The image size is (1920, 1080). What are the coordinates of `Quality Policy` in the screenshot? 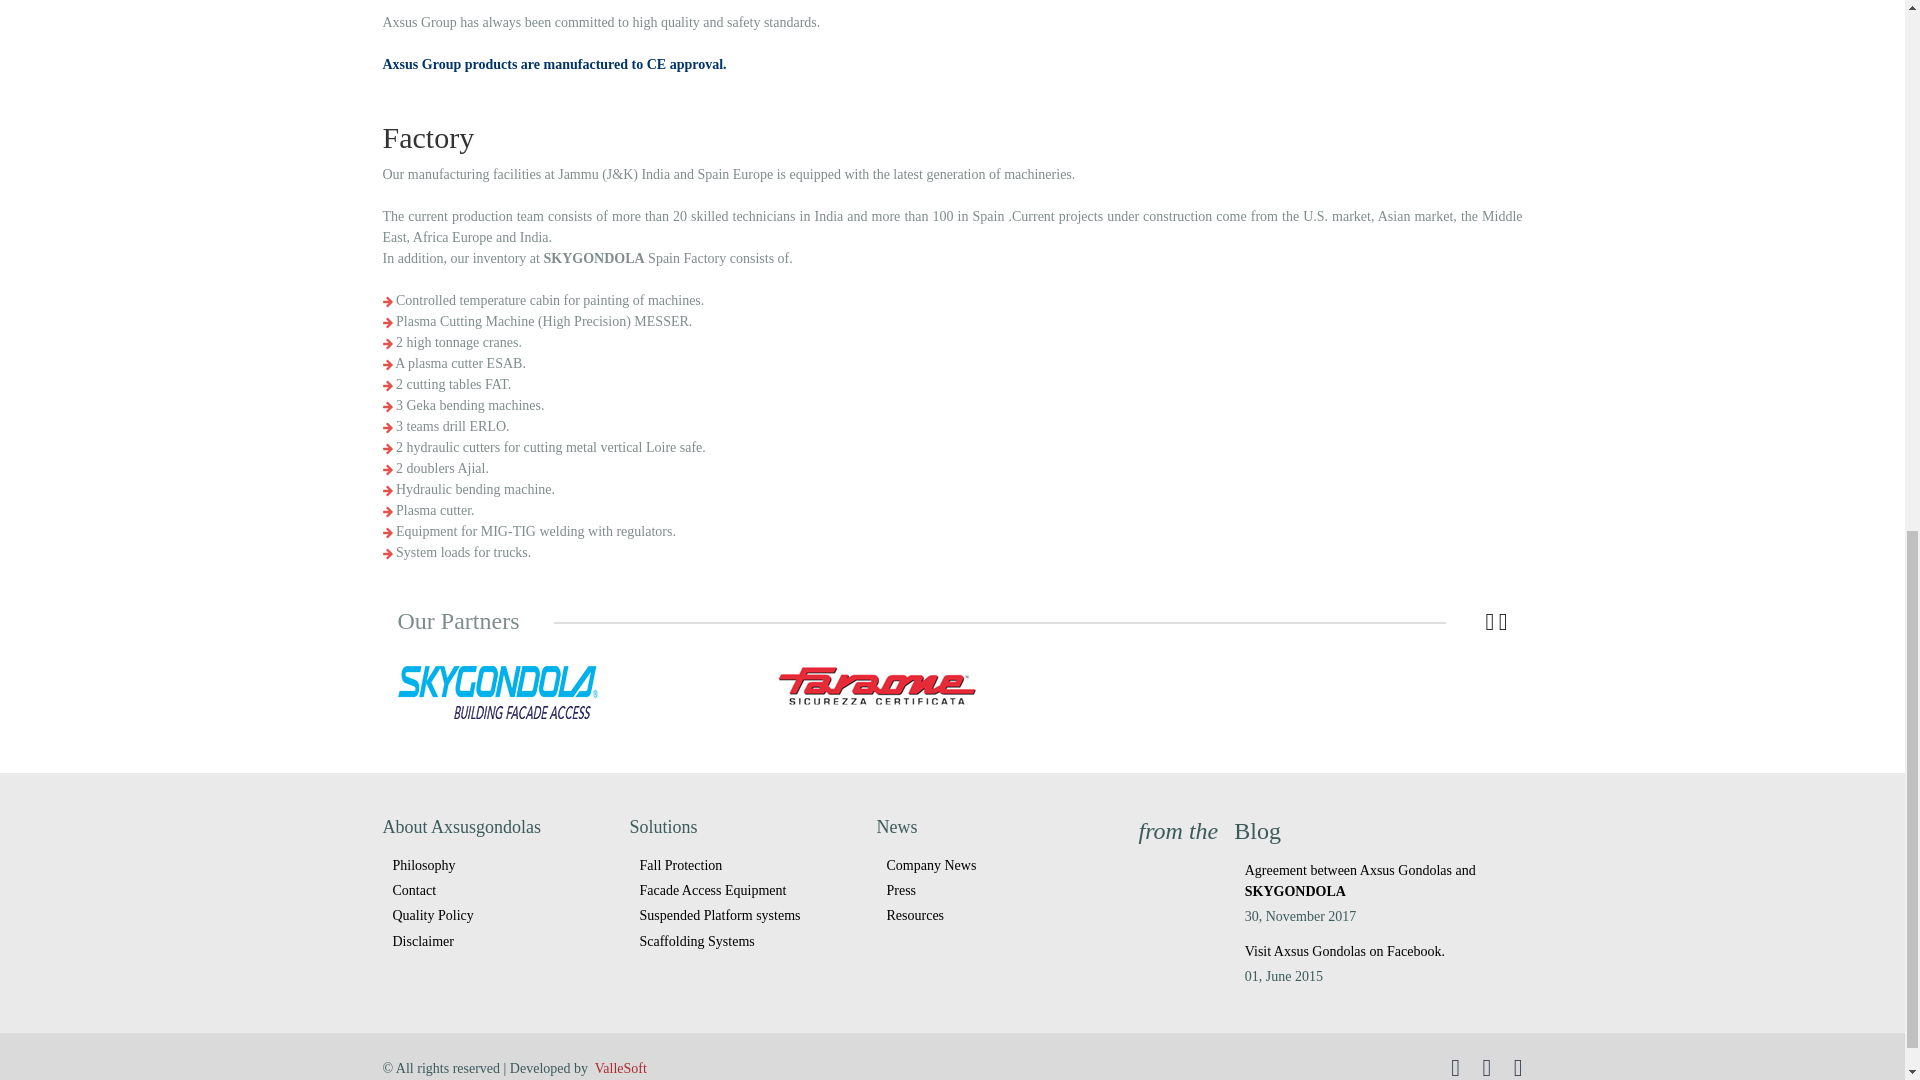 It's located at (498, 914).